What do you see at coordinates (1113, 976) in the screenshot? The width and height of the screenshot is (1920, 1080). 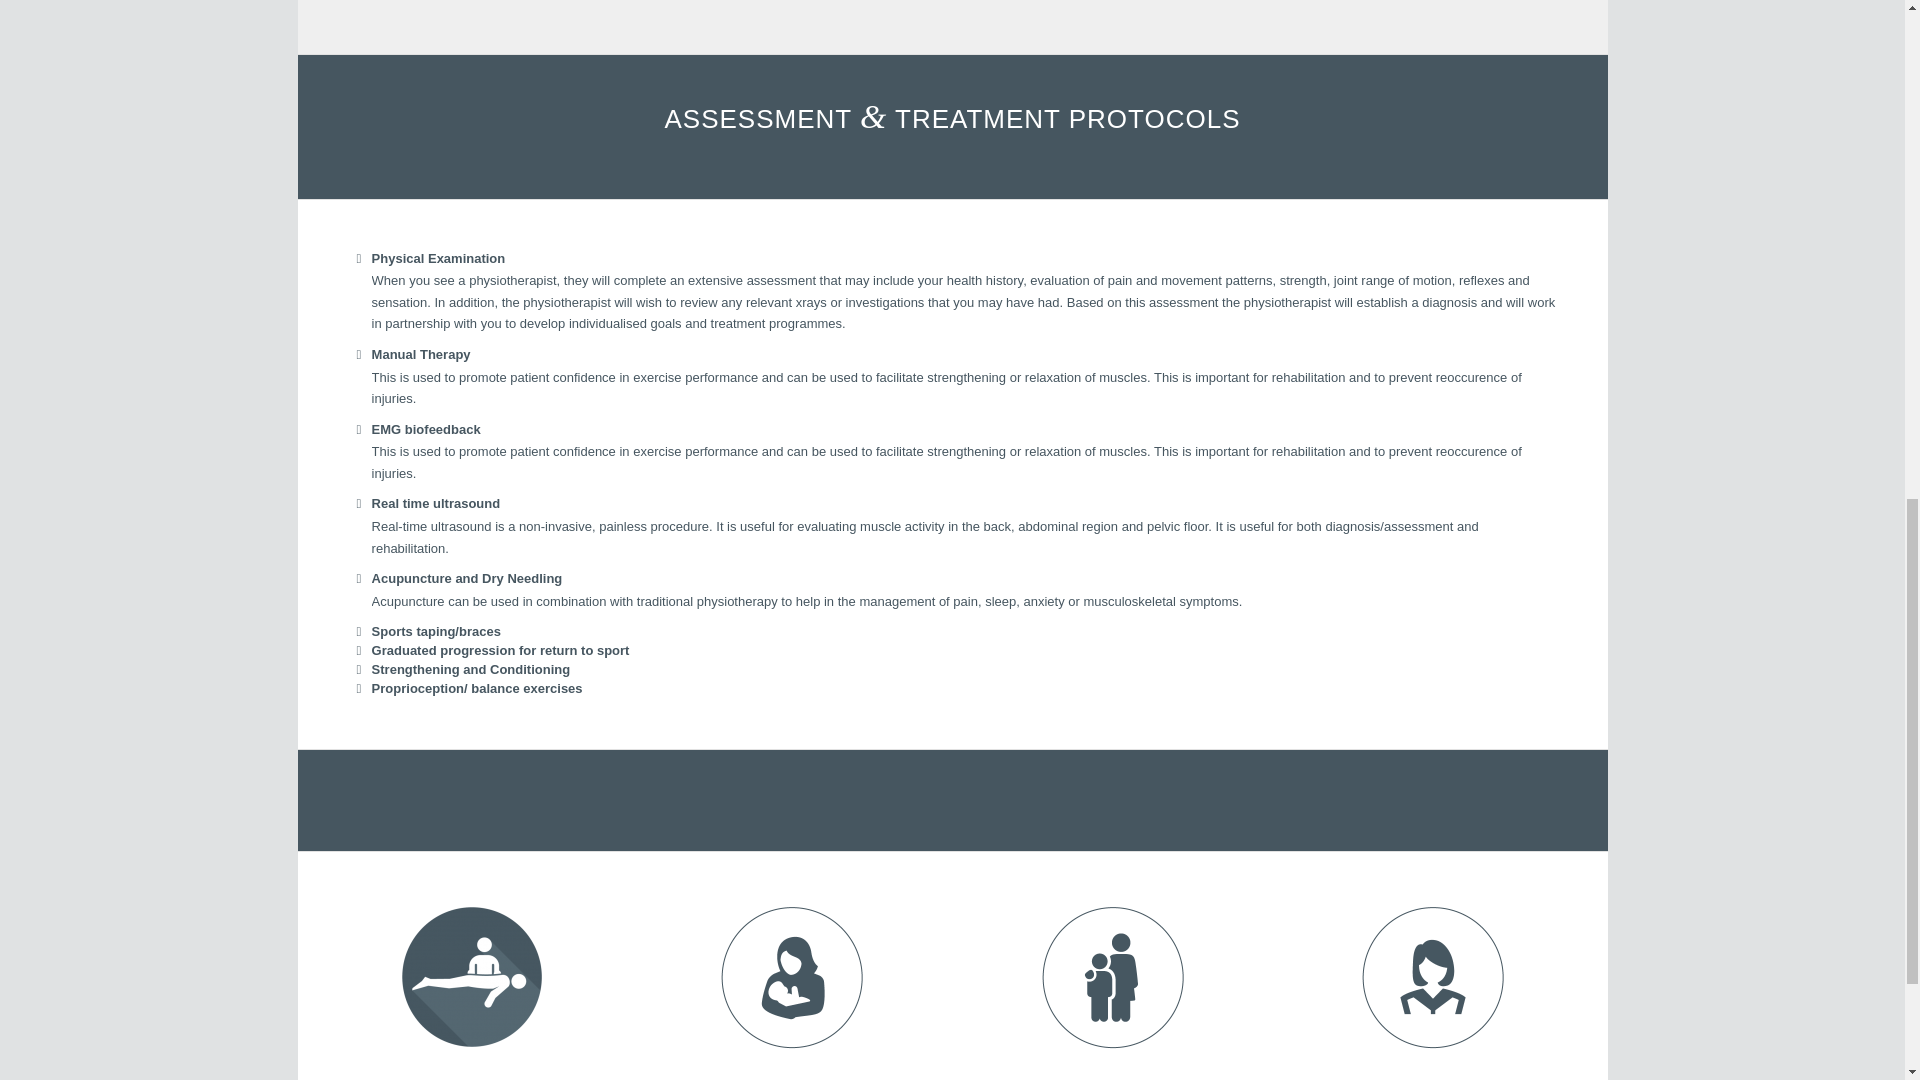 I see `childrens-icon` at bounding box center [1113, 976].